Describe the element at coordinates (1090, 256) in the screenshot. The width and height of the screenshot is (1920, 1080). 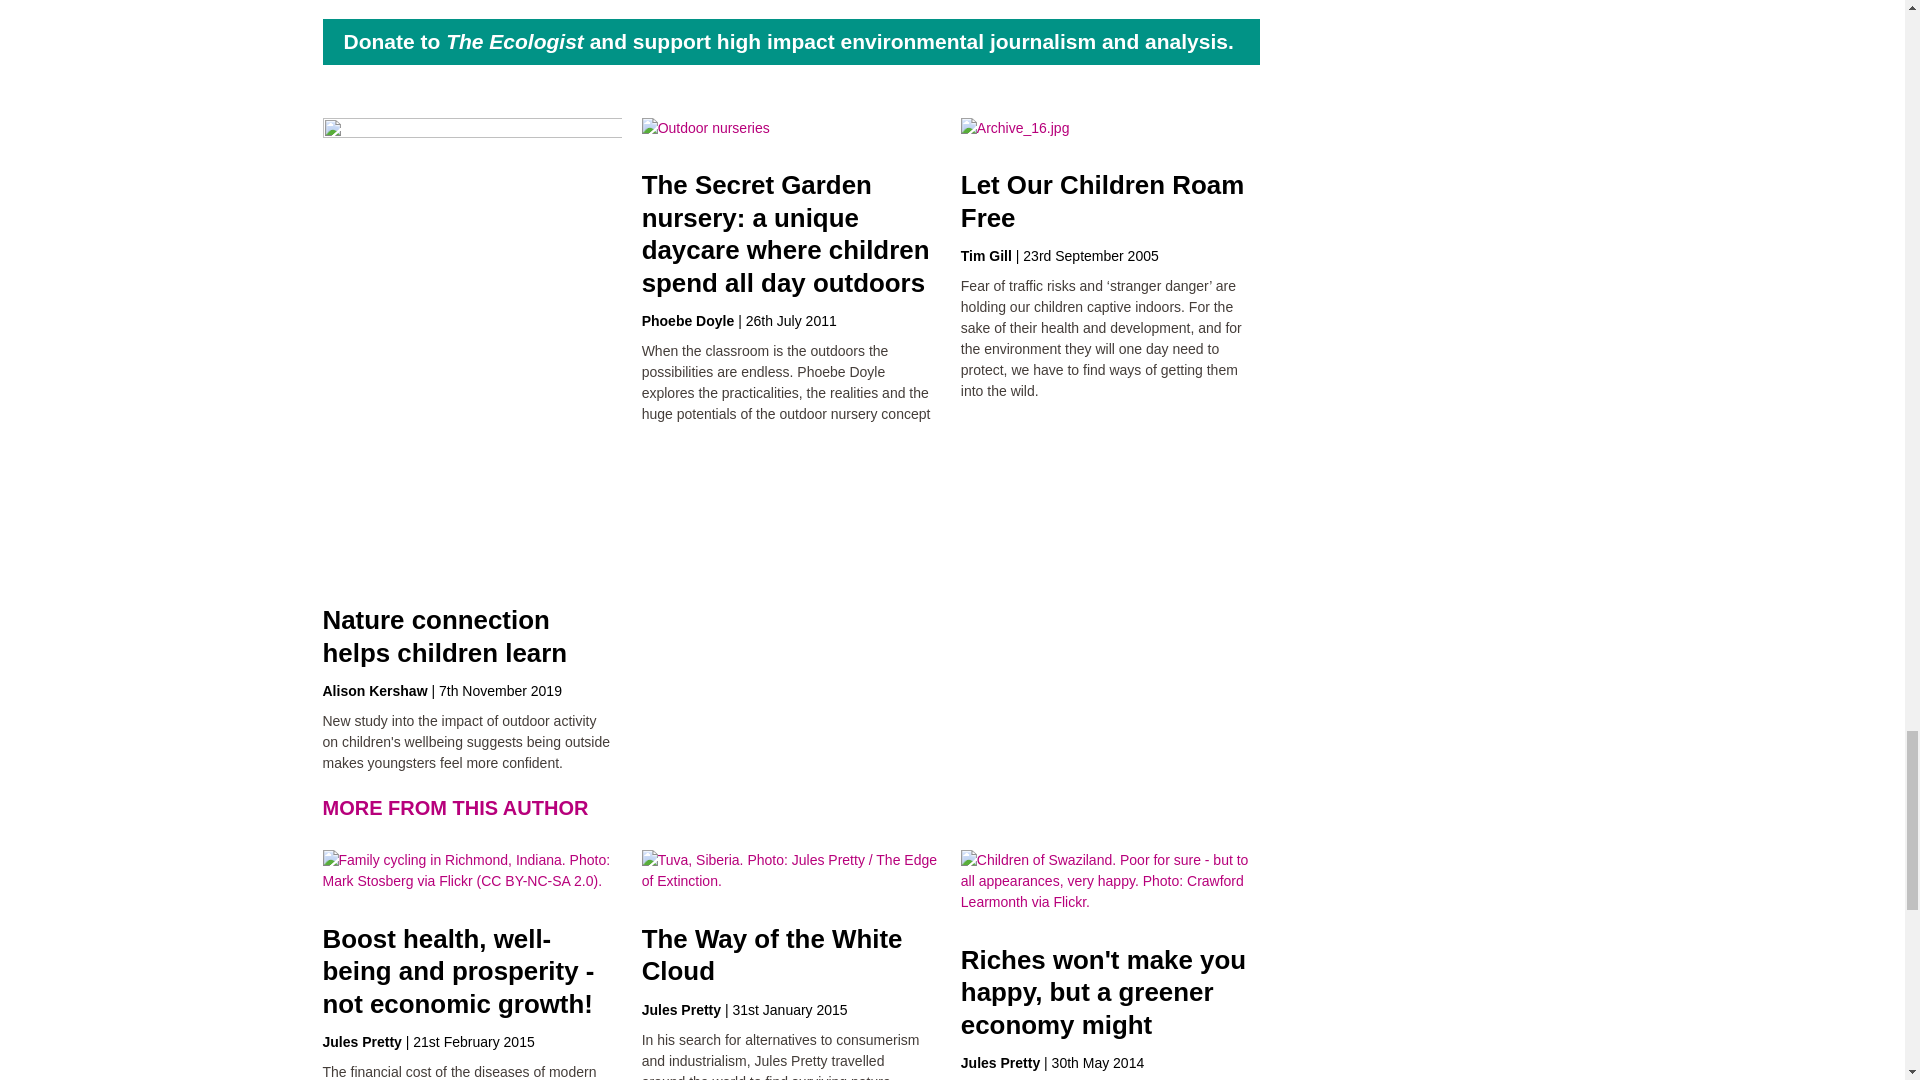
I see `Friday, September 23, 2005 - 00:00` at that location.